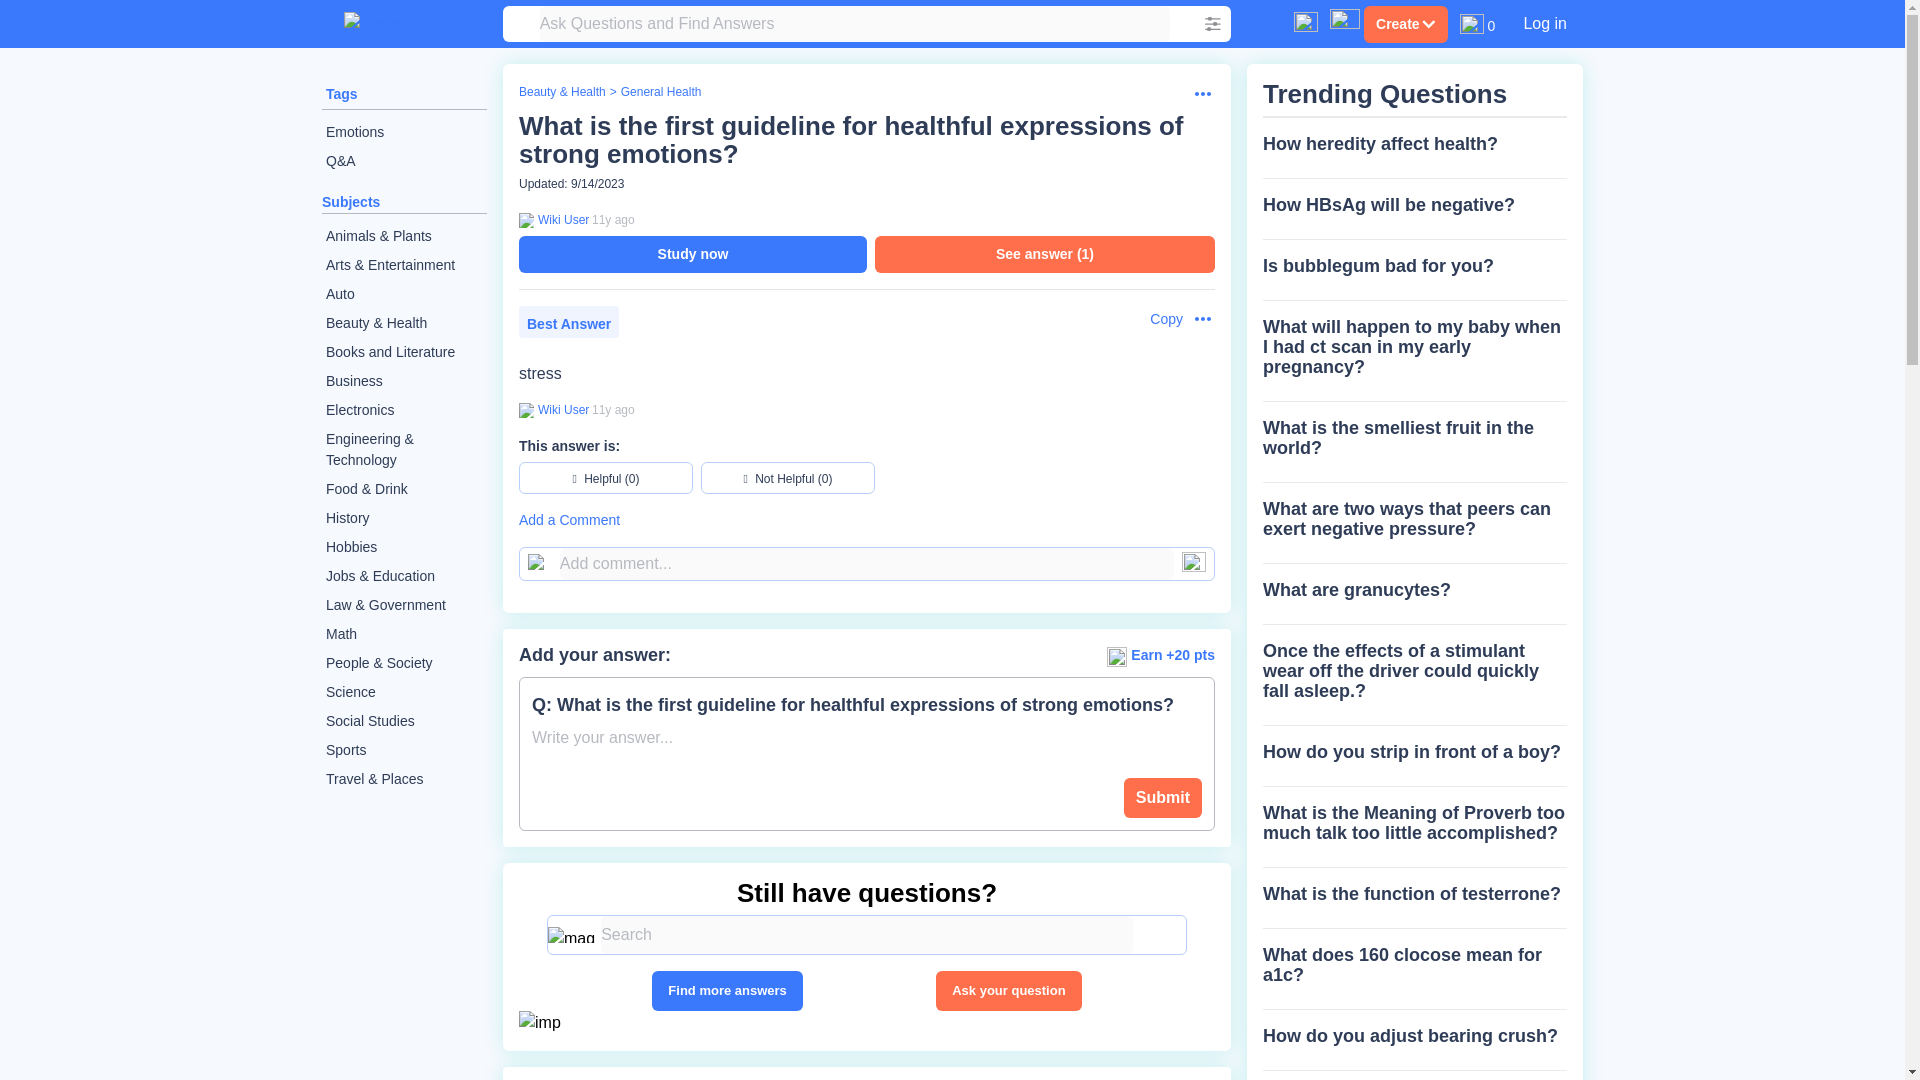  I want to click on Study now, so click(692, 254).